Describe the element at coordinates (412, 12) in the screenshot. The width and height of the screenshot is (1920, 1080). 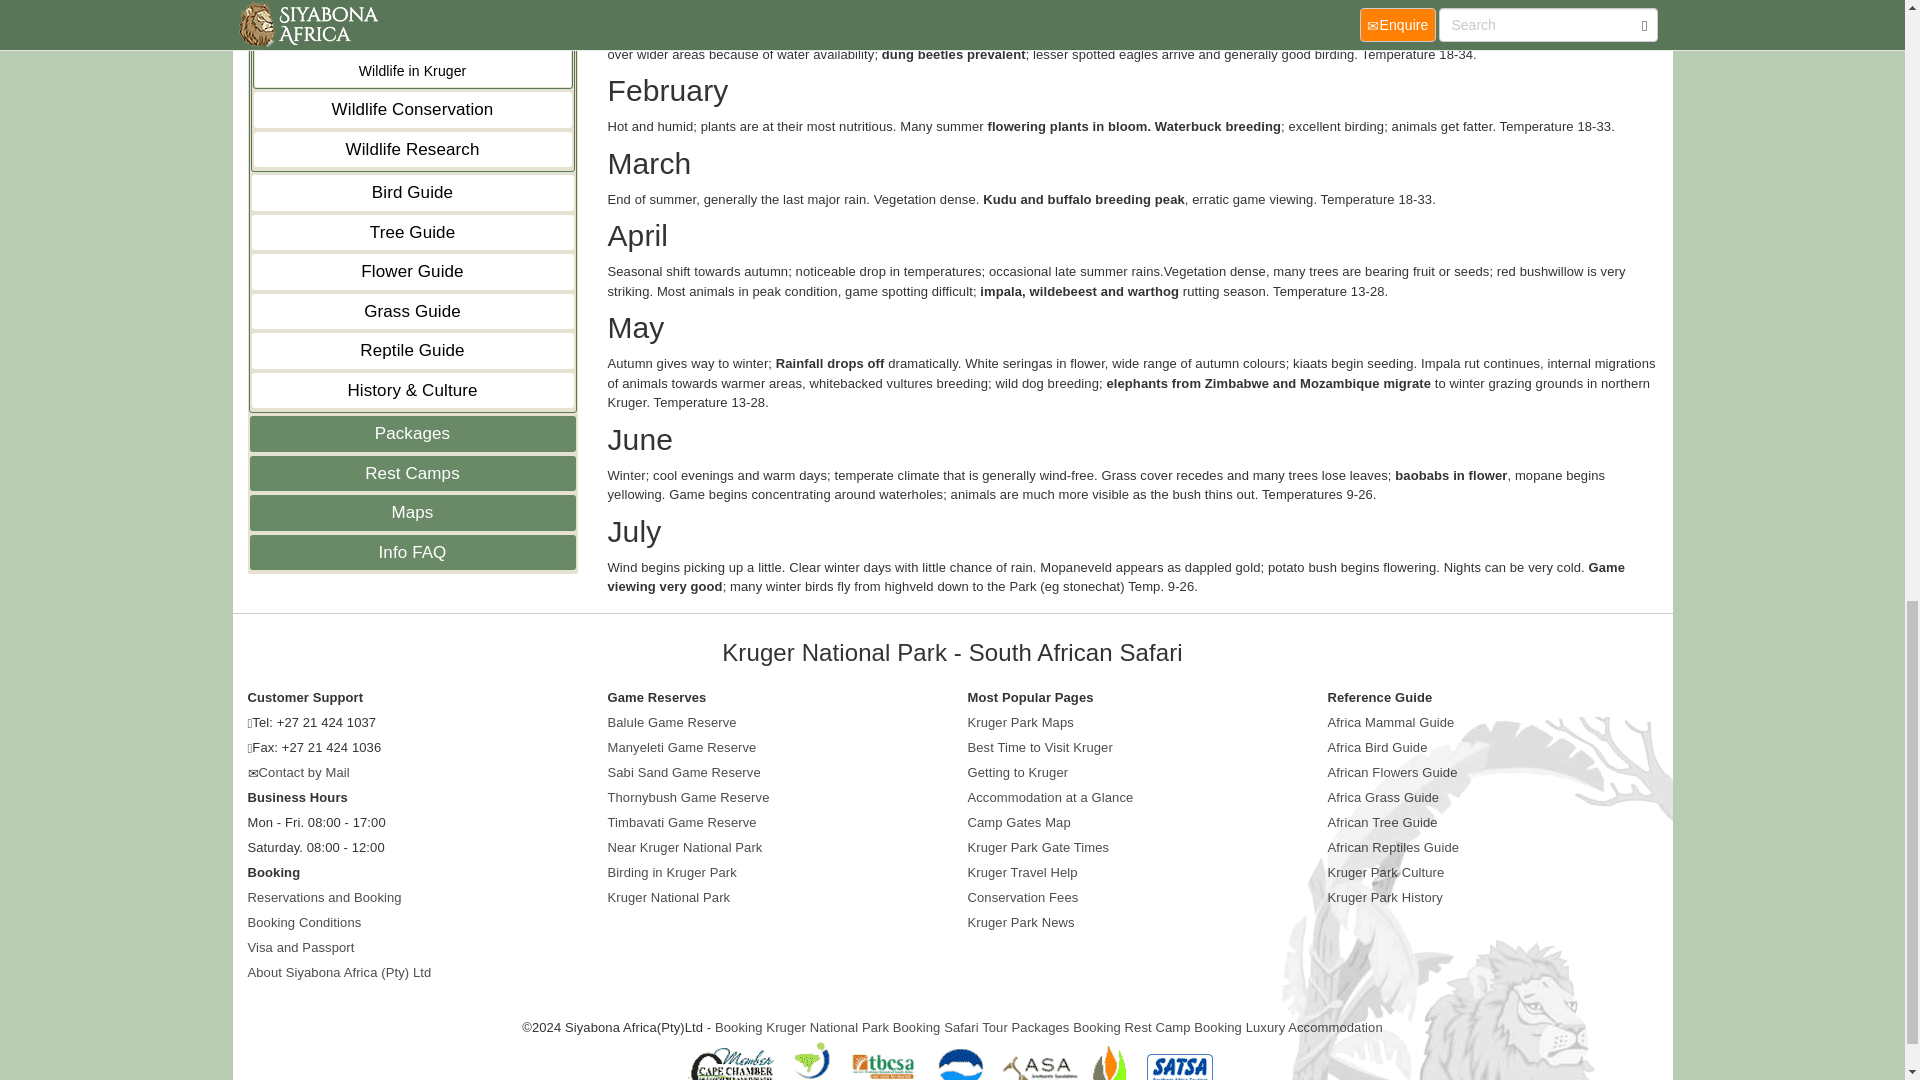
I see `Prehistoric Animals` at that location.